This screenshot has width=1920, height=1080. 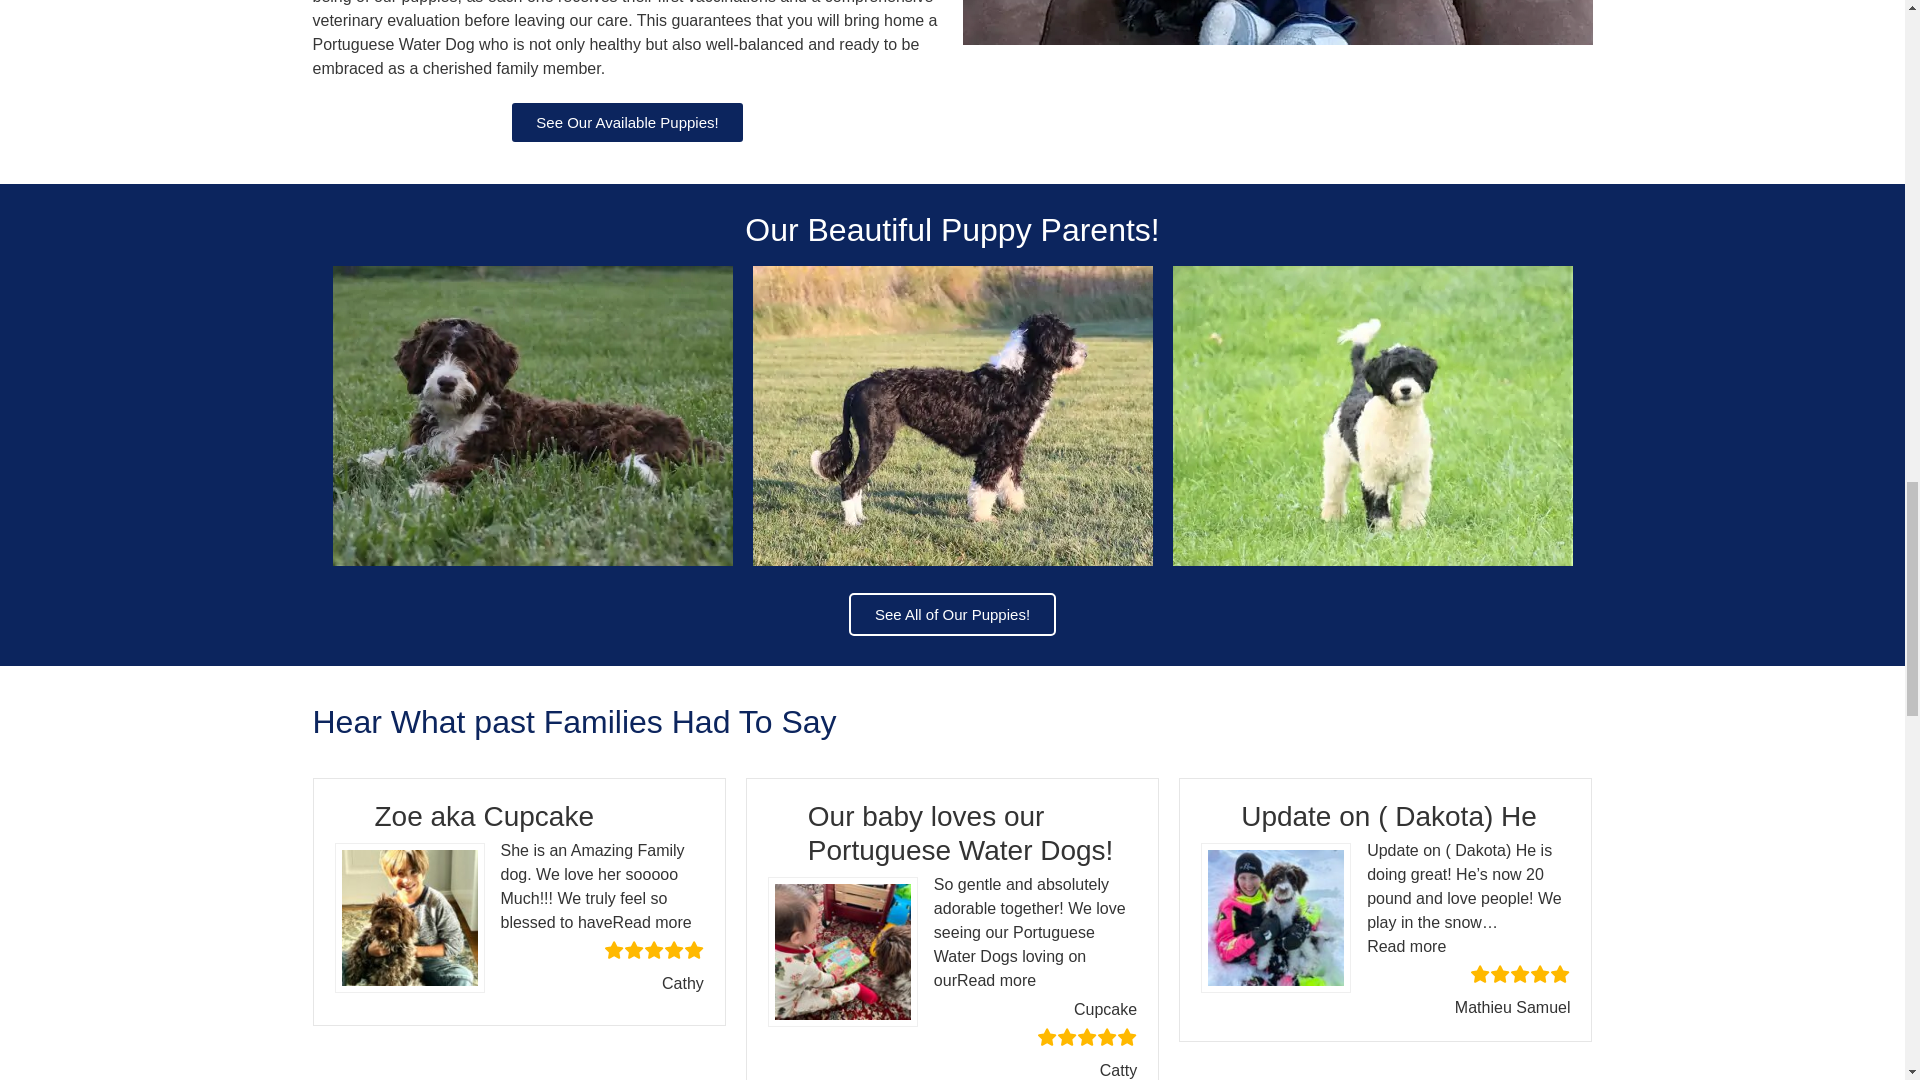 I want to click on Read more, so click(x=996, y=980).